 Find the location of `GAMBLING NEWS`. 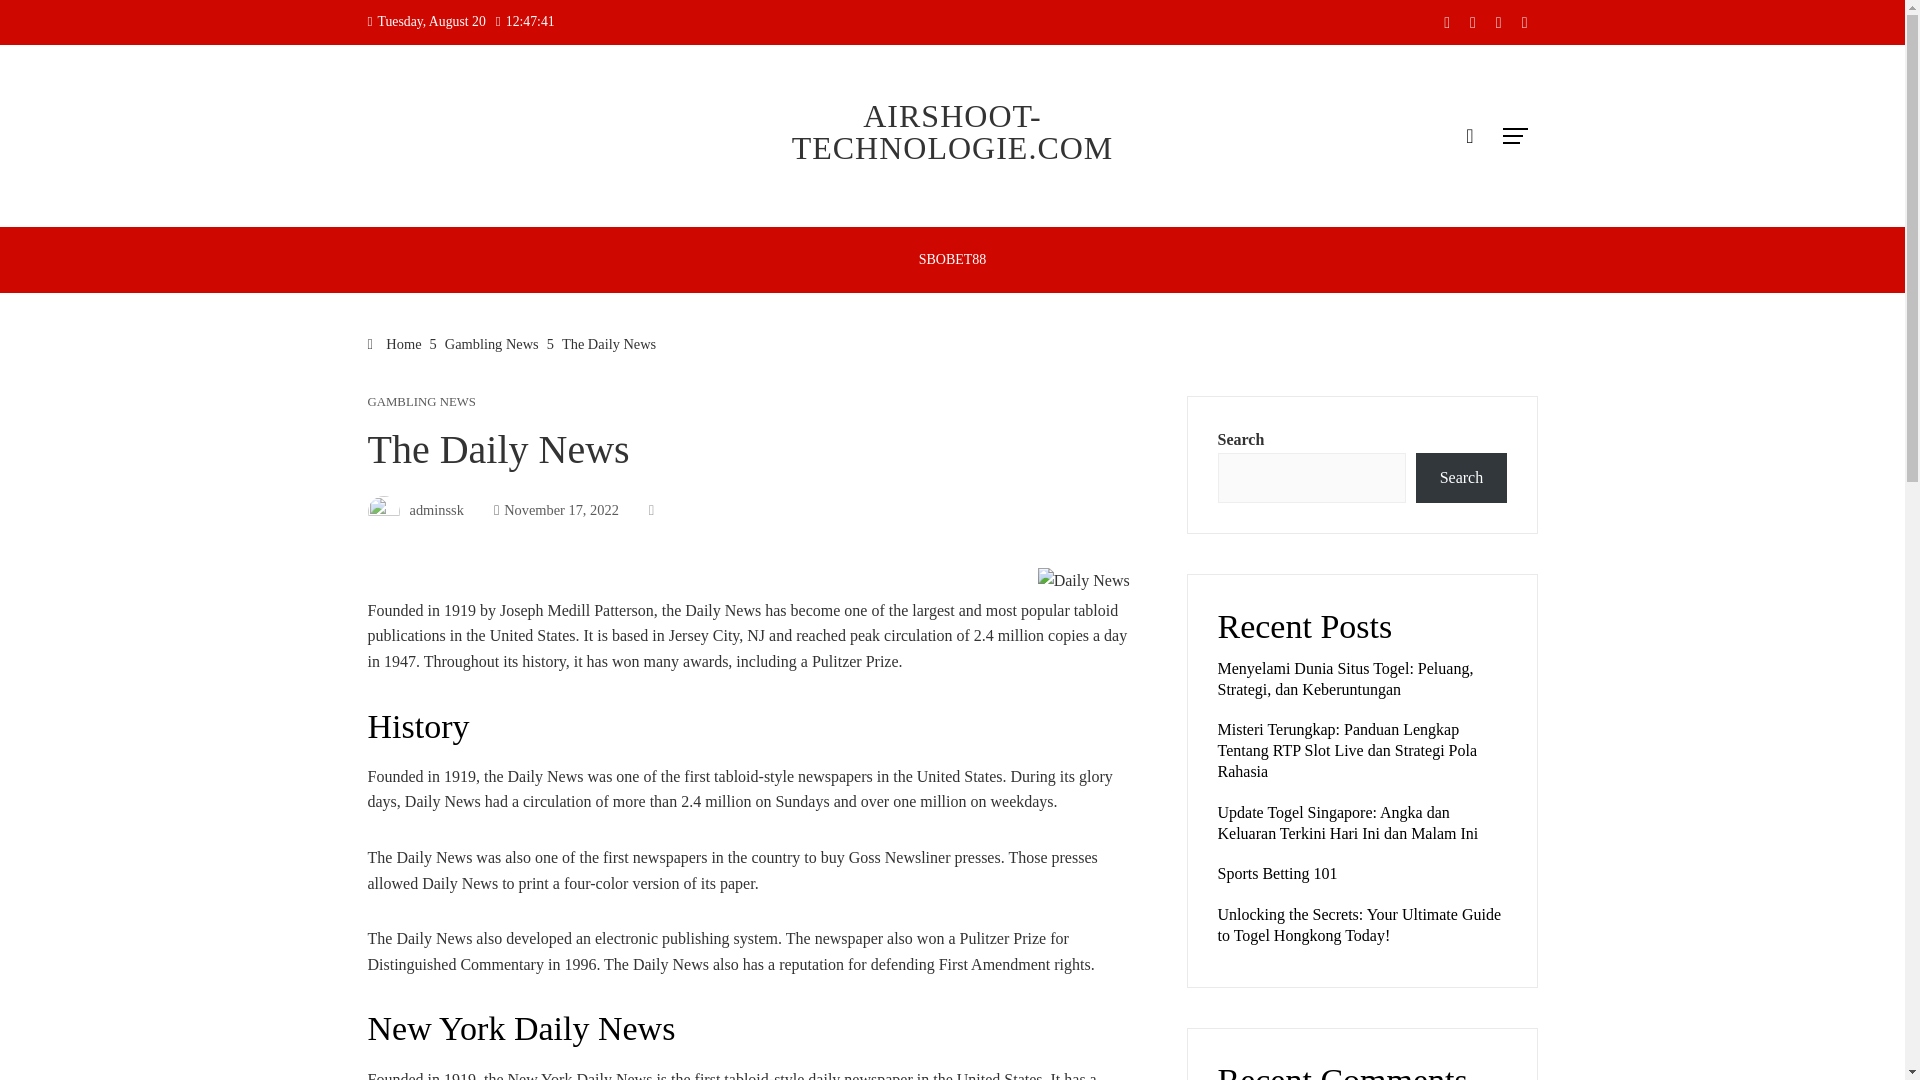

GAMBLING NEWS is located at coordinates (422, 402).